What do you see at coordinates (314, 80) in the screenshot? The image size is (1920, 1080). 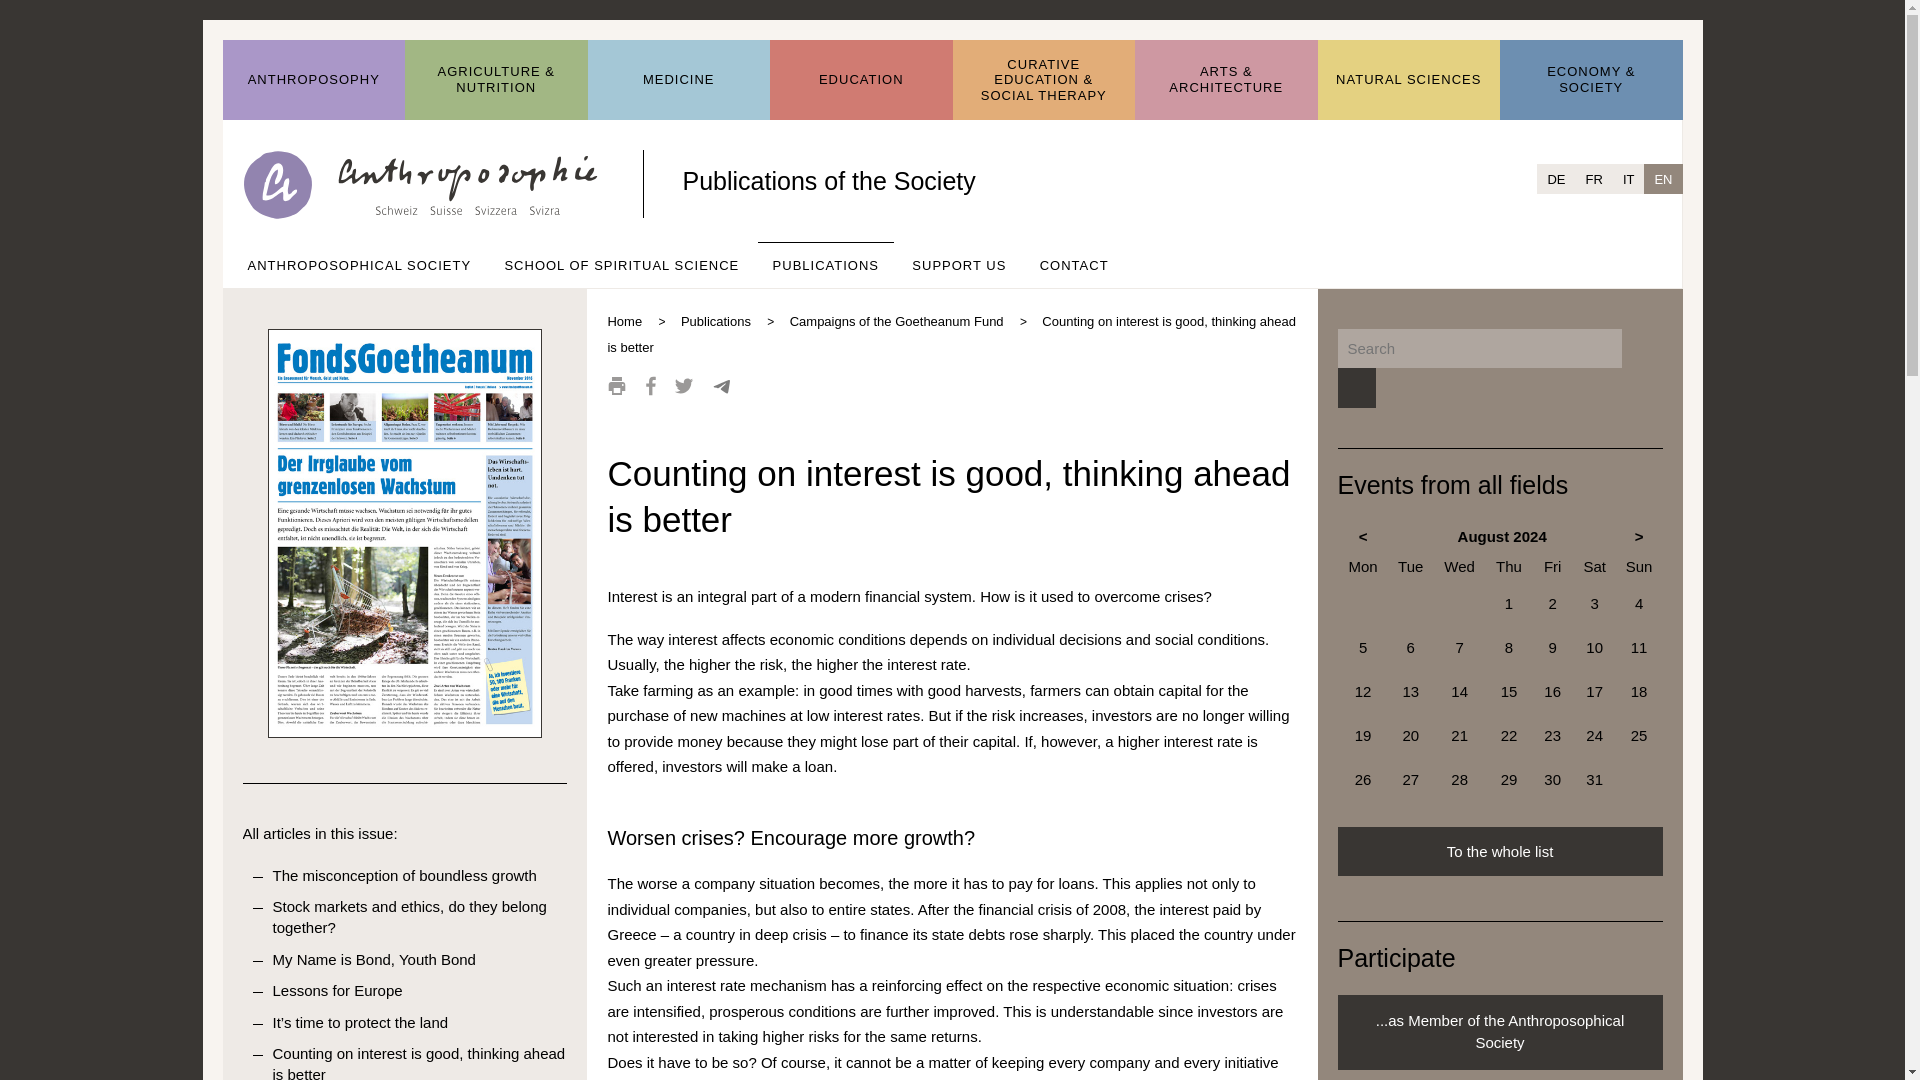 I see `ANTHROPOSOPHY` at bounding box center [314, 80].